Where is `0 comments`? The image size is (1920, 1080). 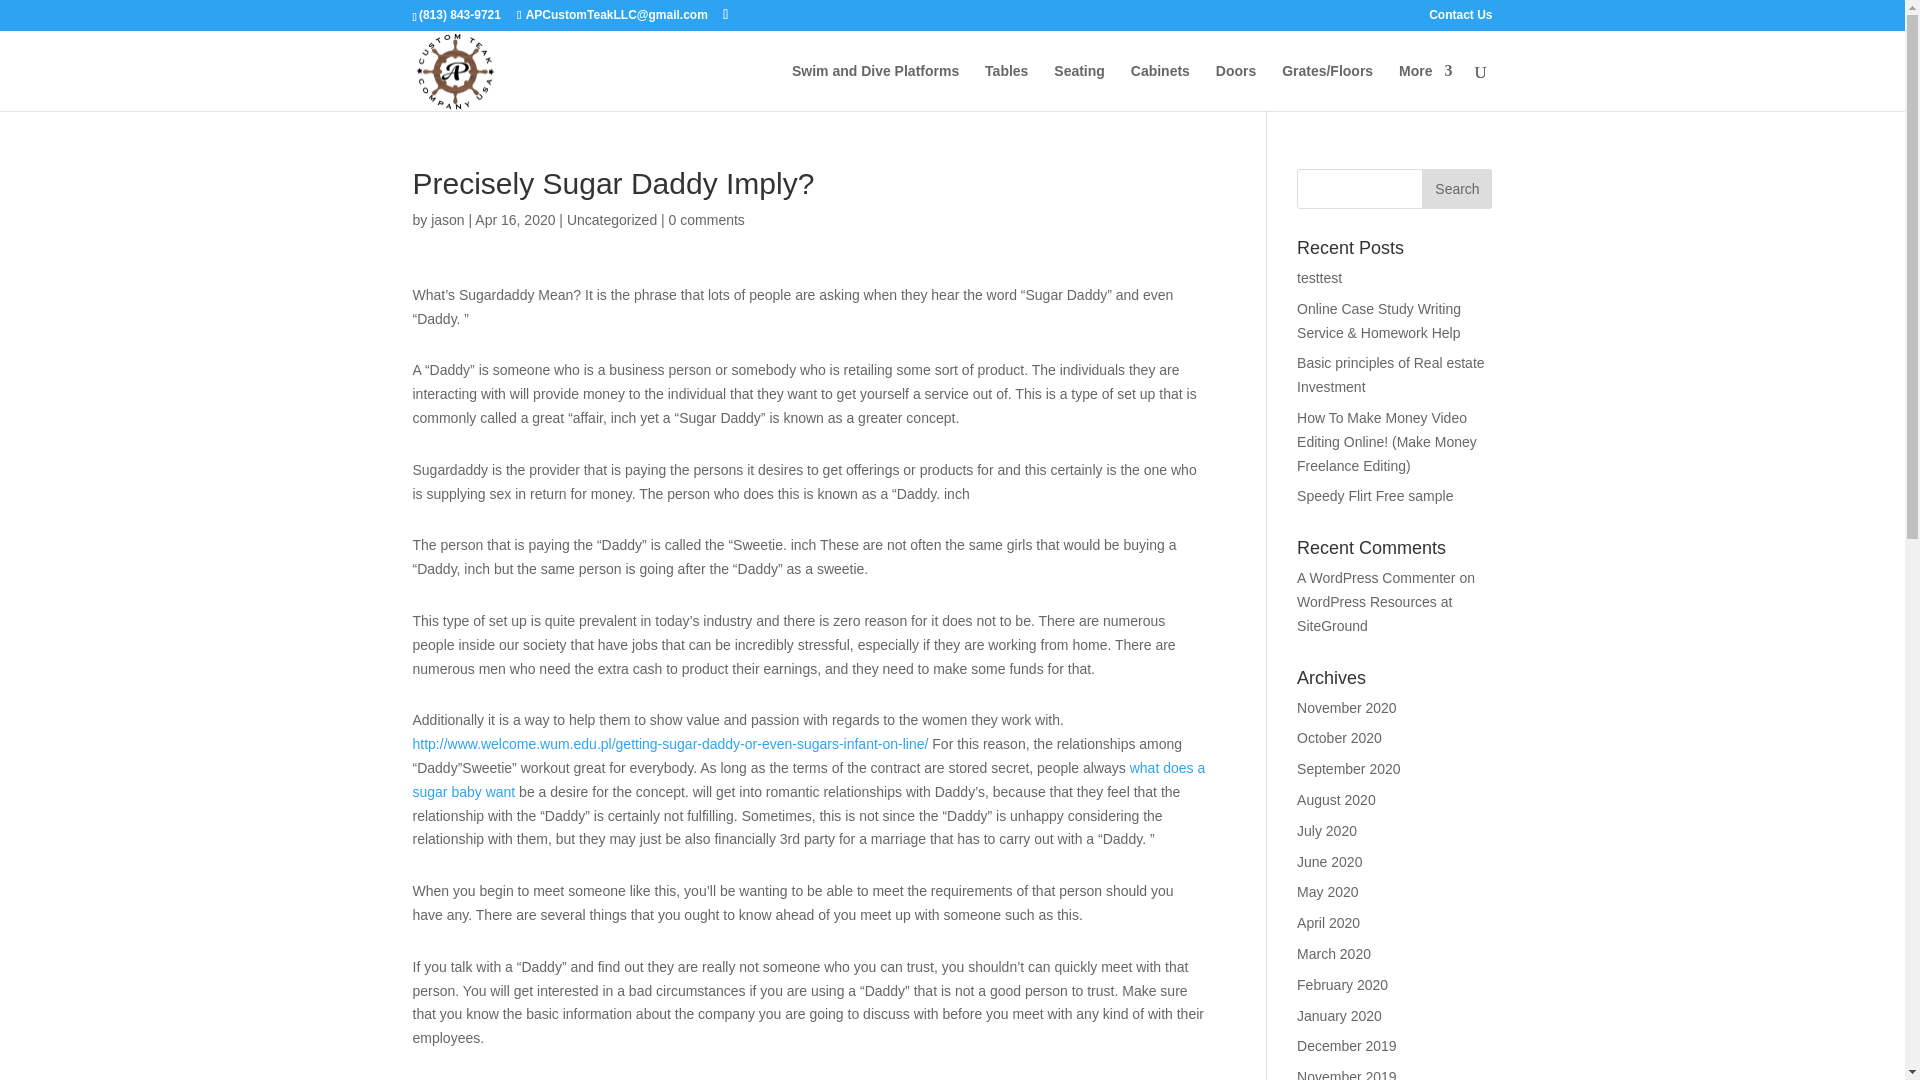
0 comments is located at coordinates (706, 219).